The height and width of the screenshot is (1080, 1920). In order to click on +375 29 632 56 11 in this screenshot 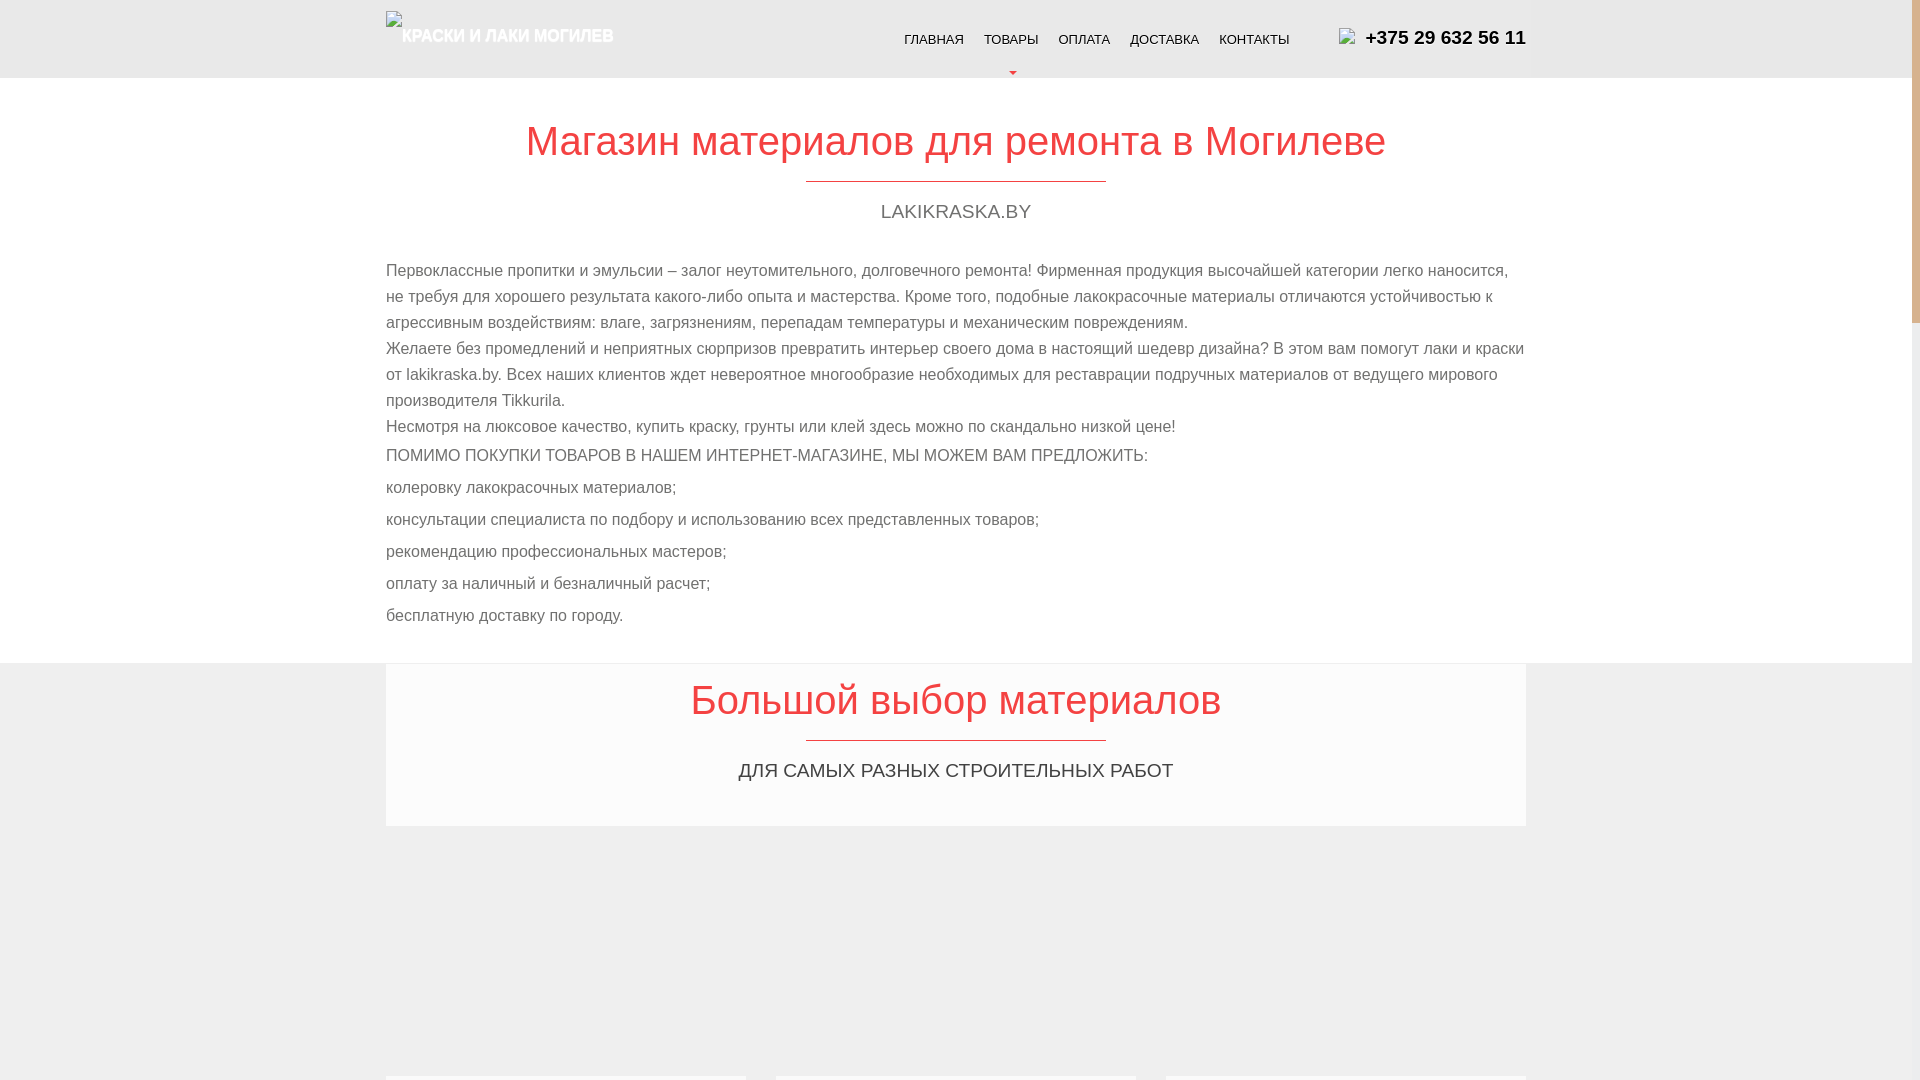, I will do `click(1446, 38)`.